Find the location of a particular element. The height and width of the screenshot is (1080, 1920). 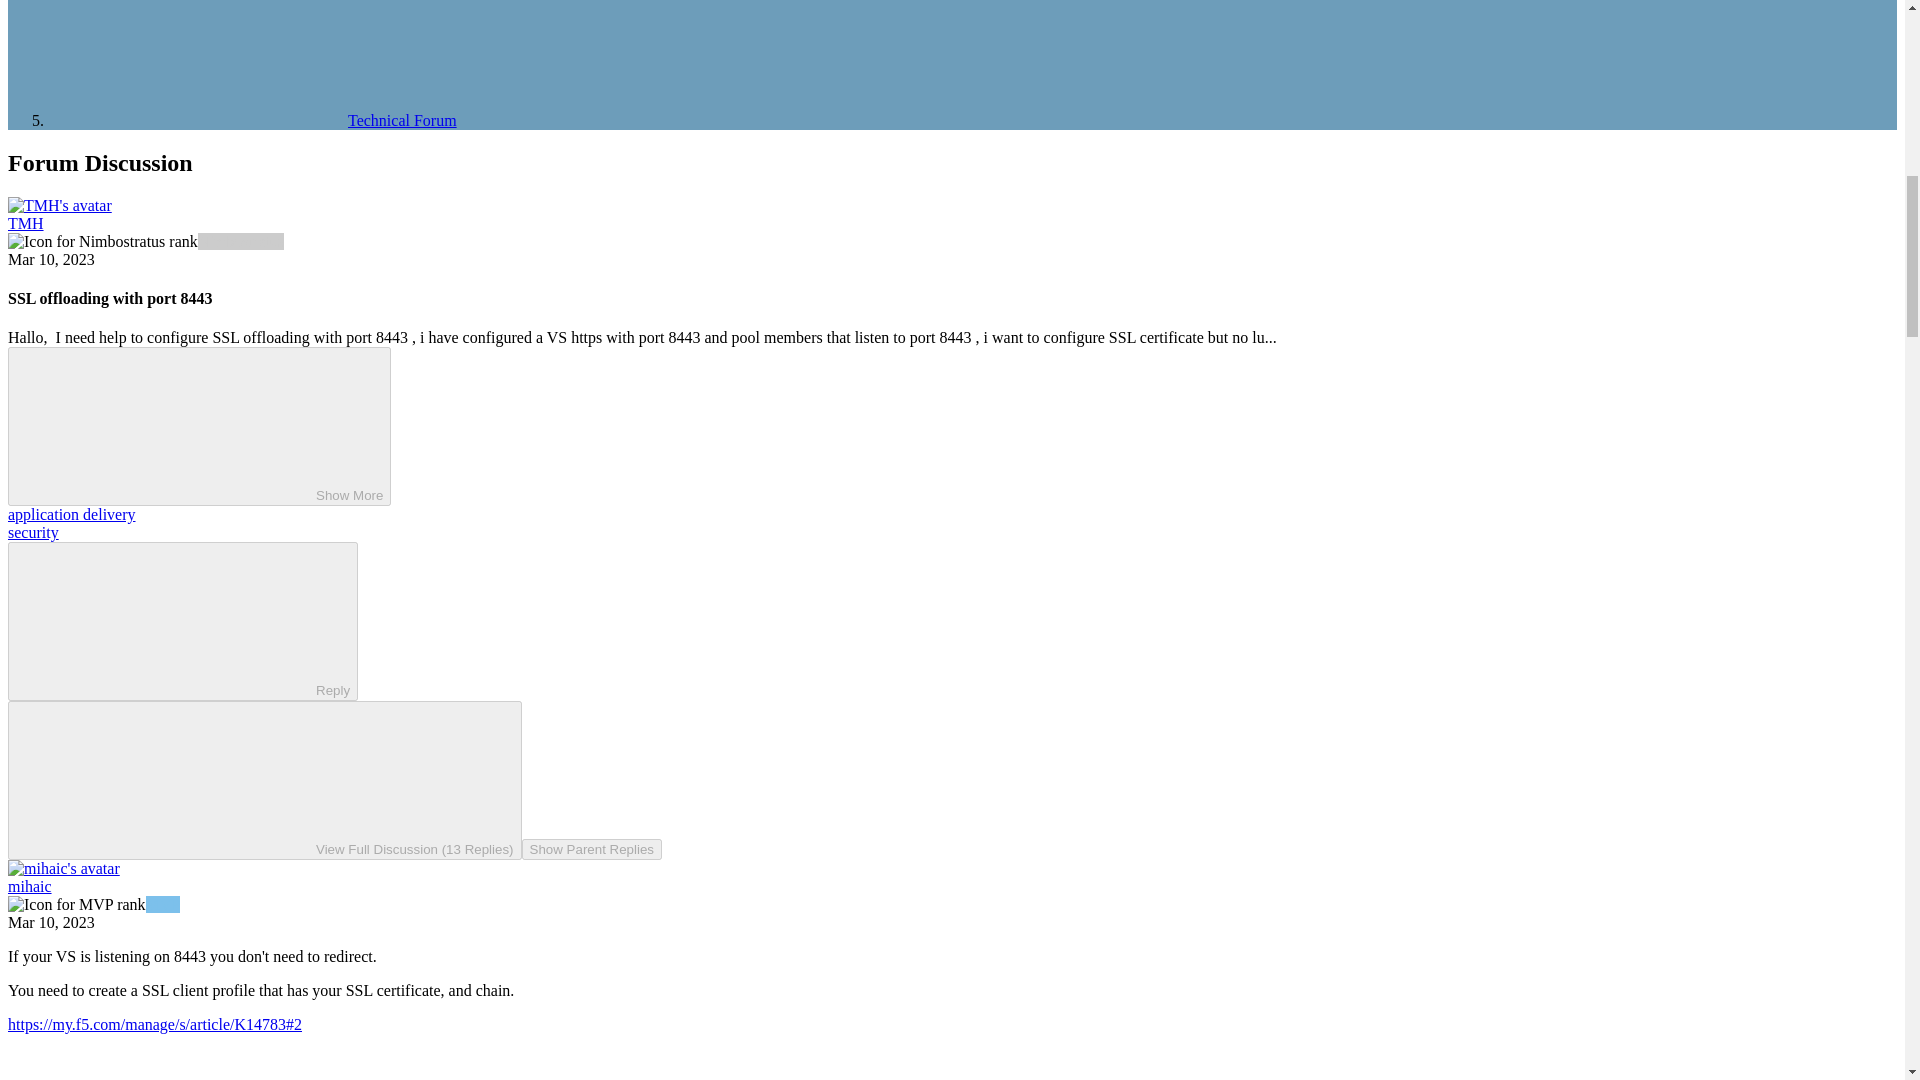

application delivery is located at coordinates (72, 514).